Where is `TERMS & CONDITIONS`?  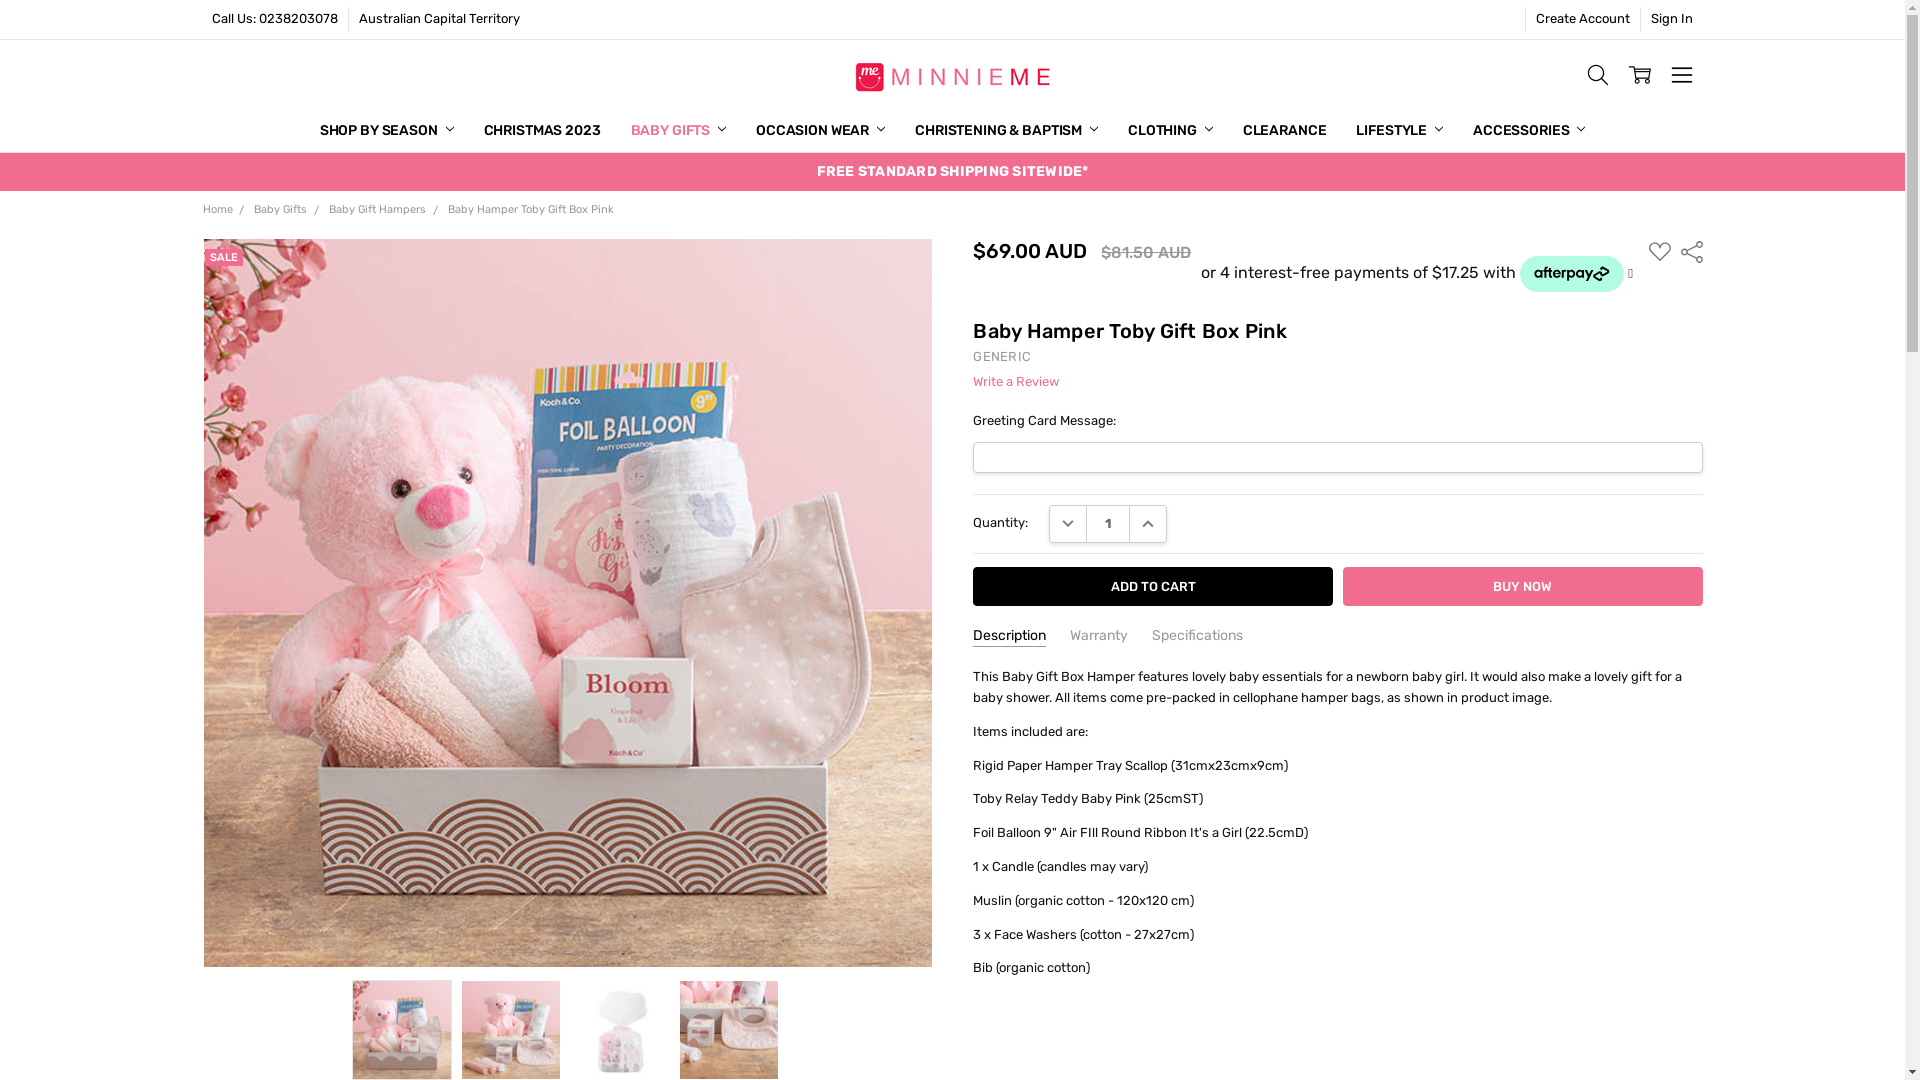
TERMS & CONDITIONS is located at coordinates (1039, 131).